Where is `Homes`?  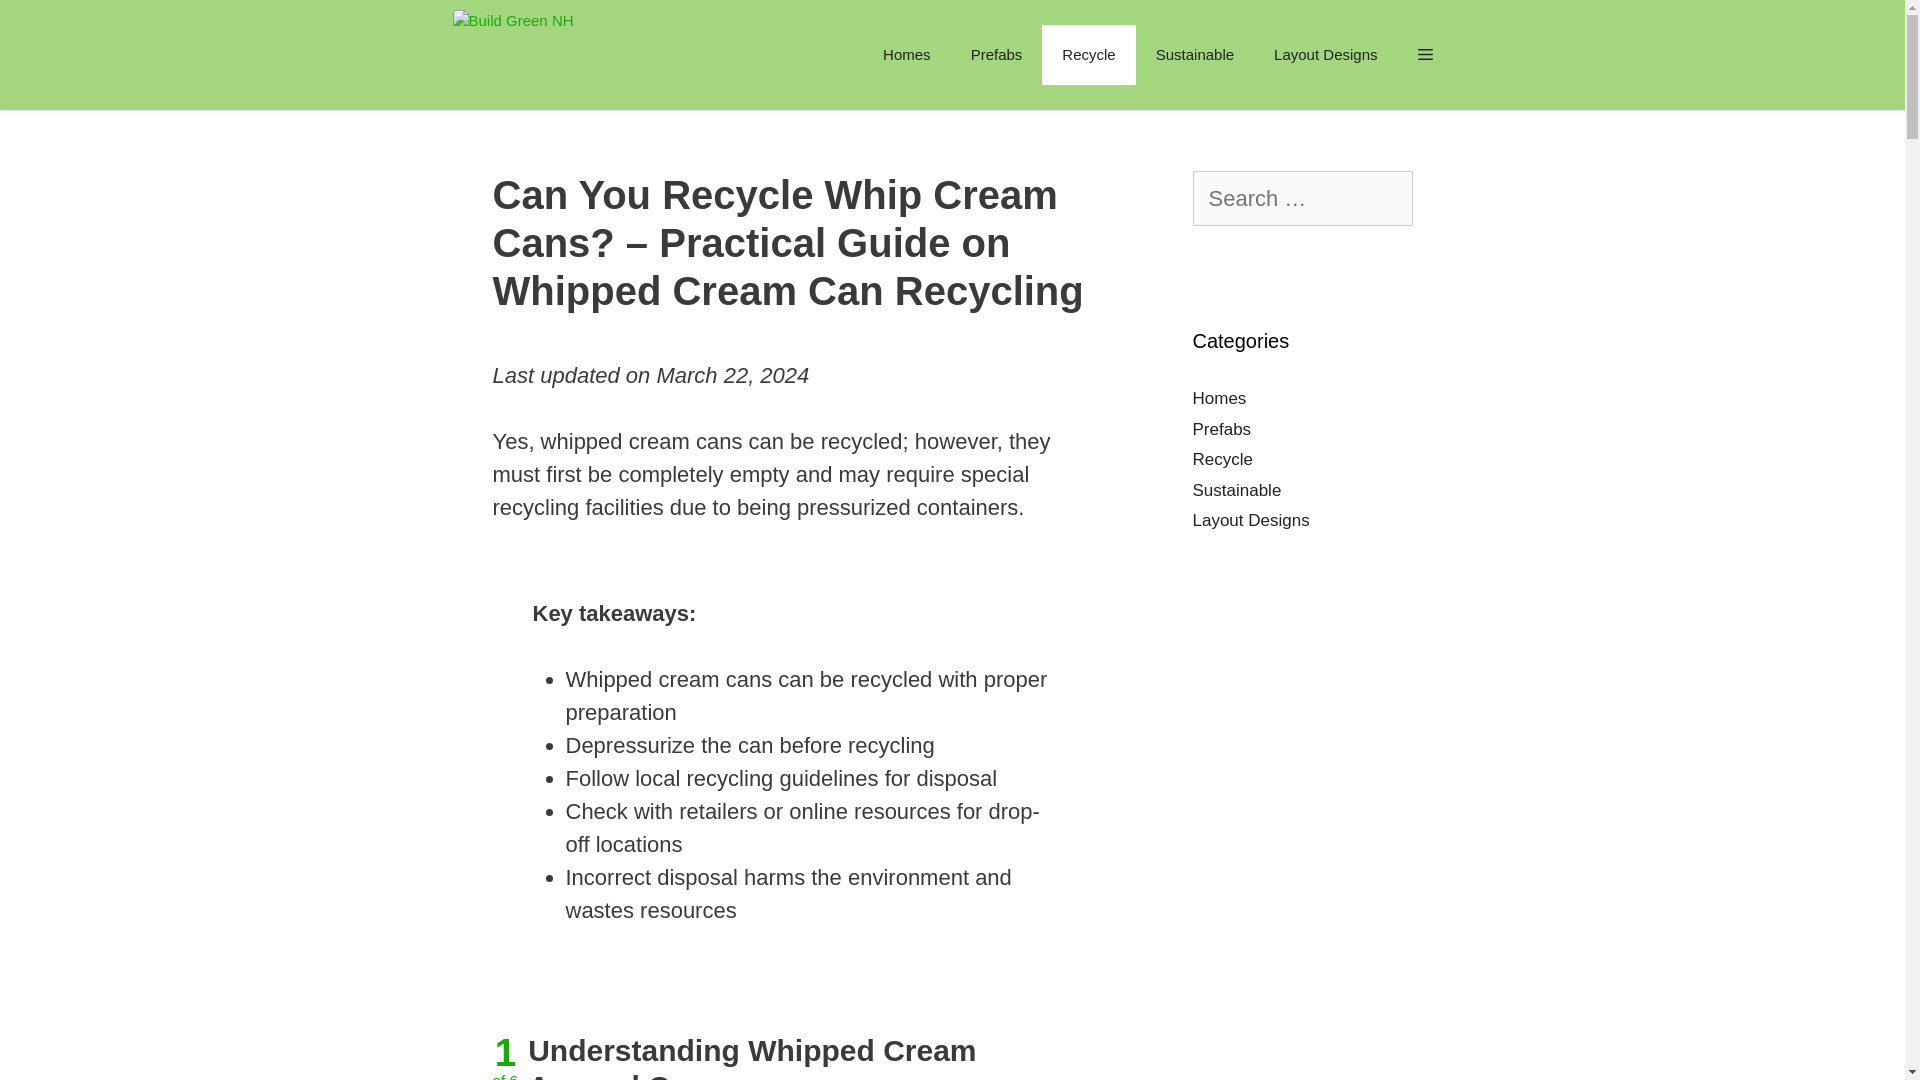 Homes is located at coordinates (1219, 398).